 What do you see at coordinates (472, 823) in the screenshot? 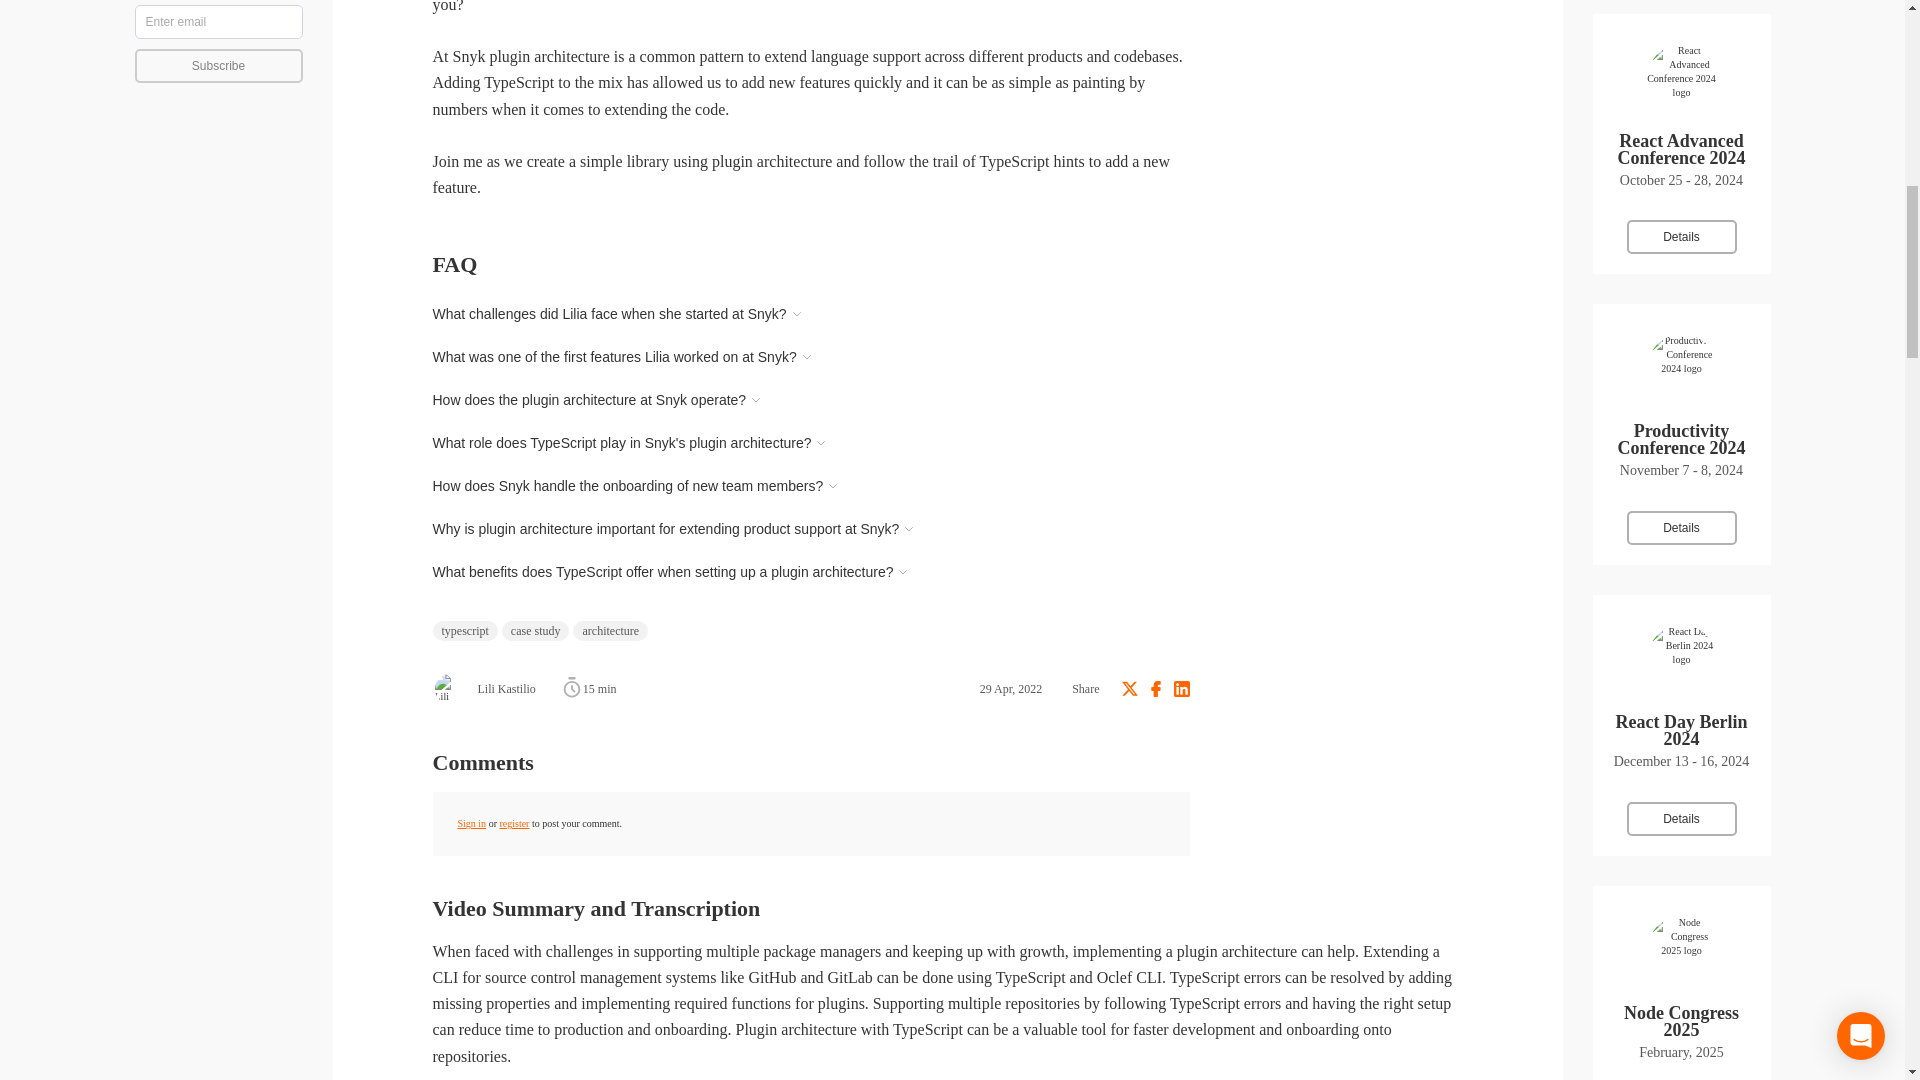
I see `Sign in` at bounding box center [472, 823].